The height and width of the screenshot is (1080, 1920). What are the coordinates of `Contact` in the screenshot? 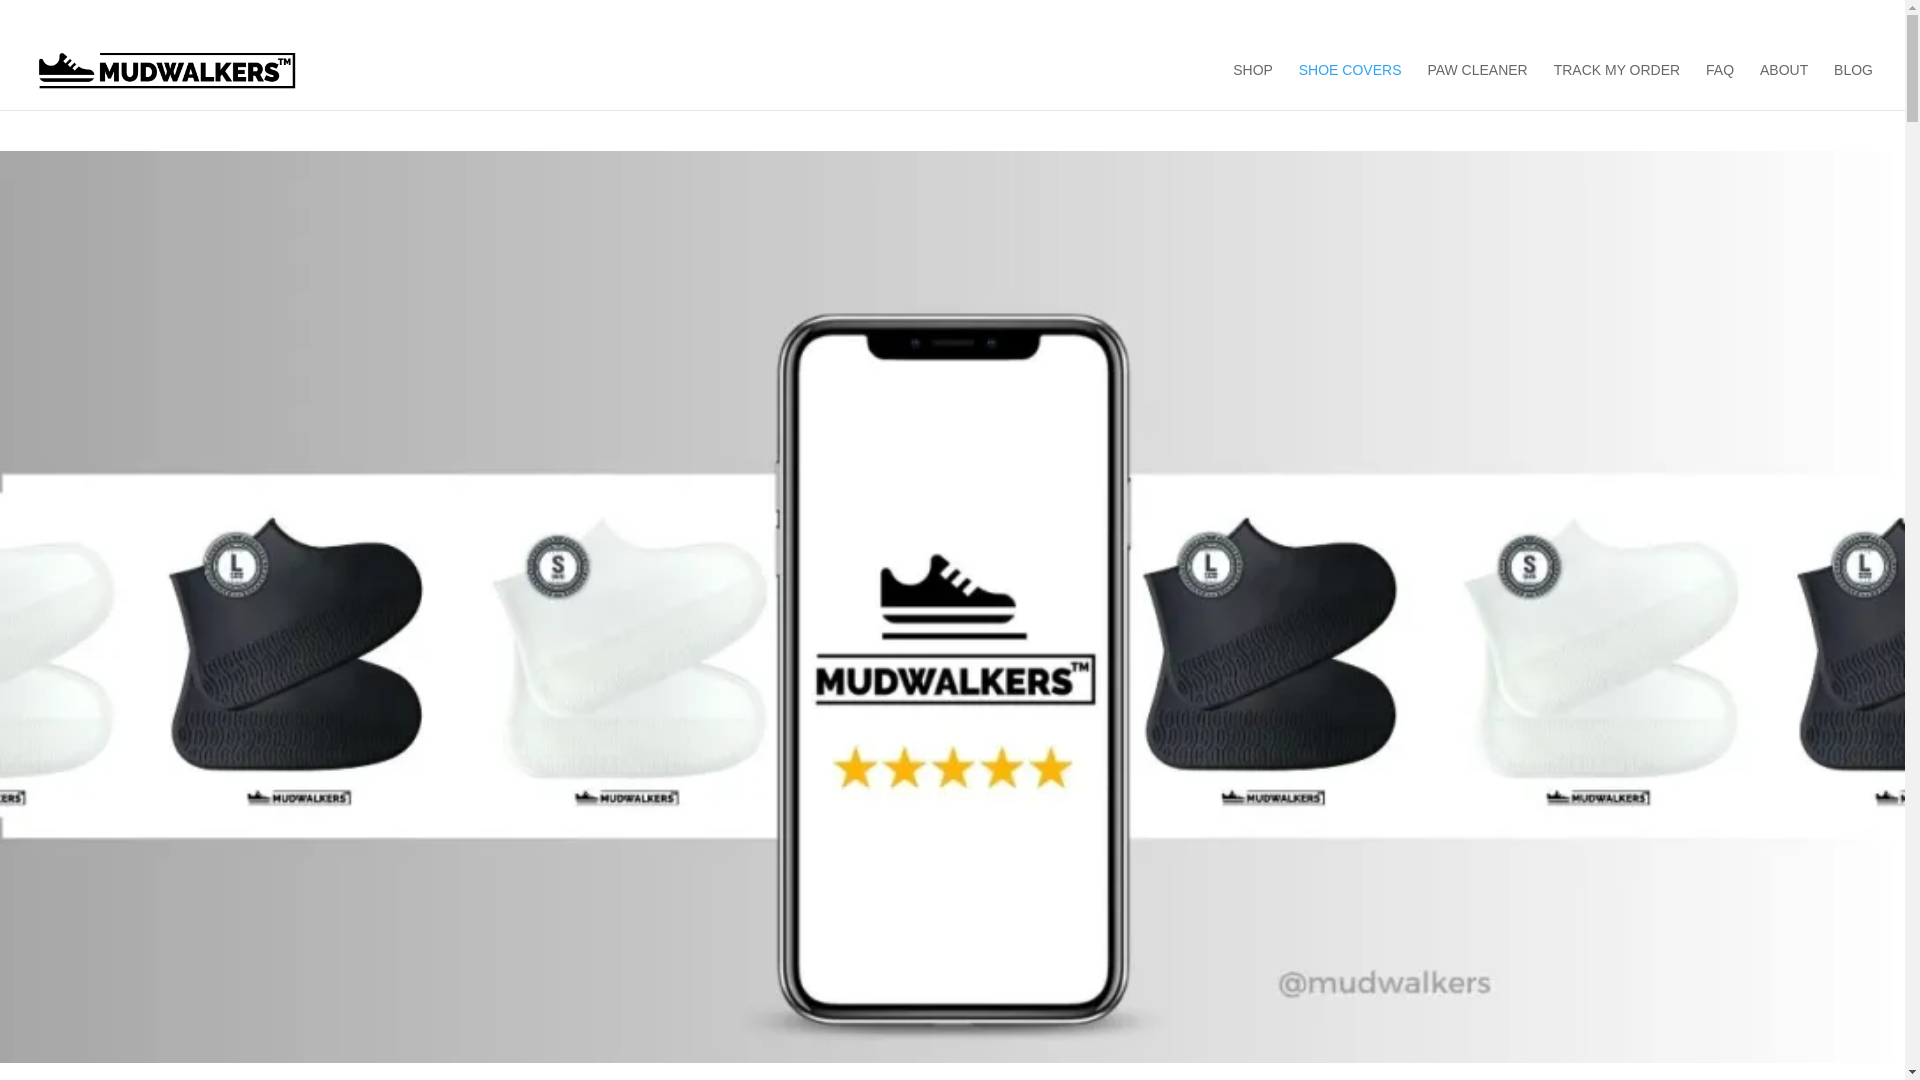 It's located at (1630, 19).